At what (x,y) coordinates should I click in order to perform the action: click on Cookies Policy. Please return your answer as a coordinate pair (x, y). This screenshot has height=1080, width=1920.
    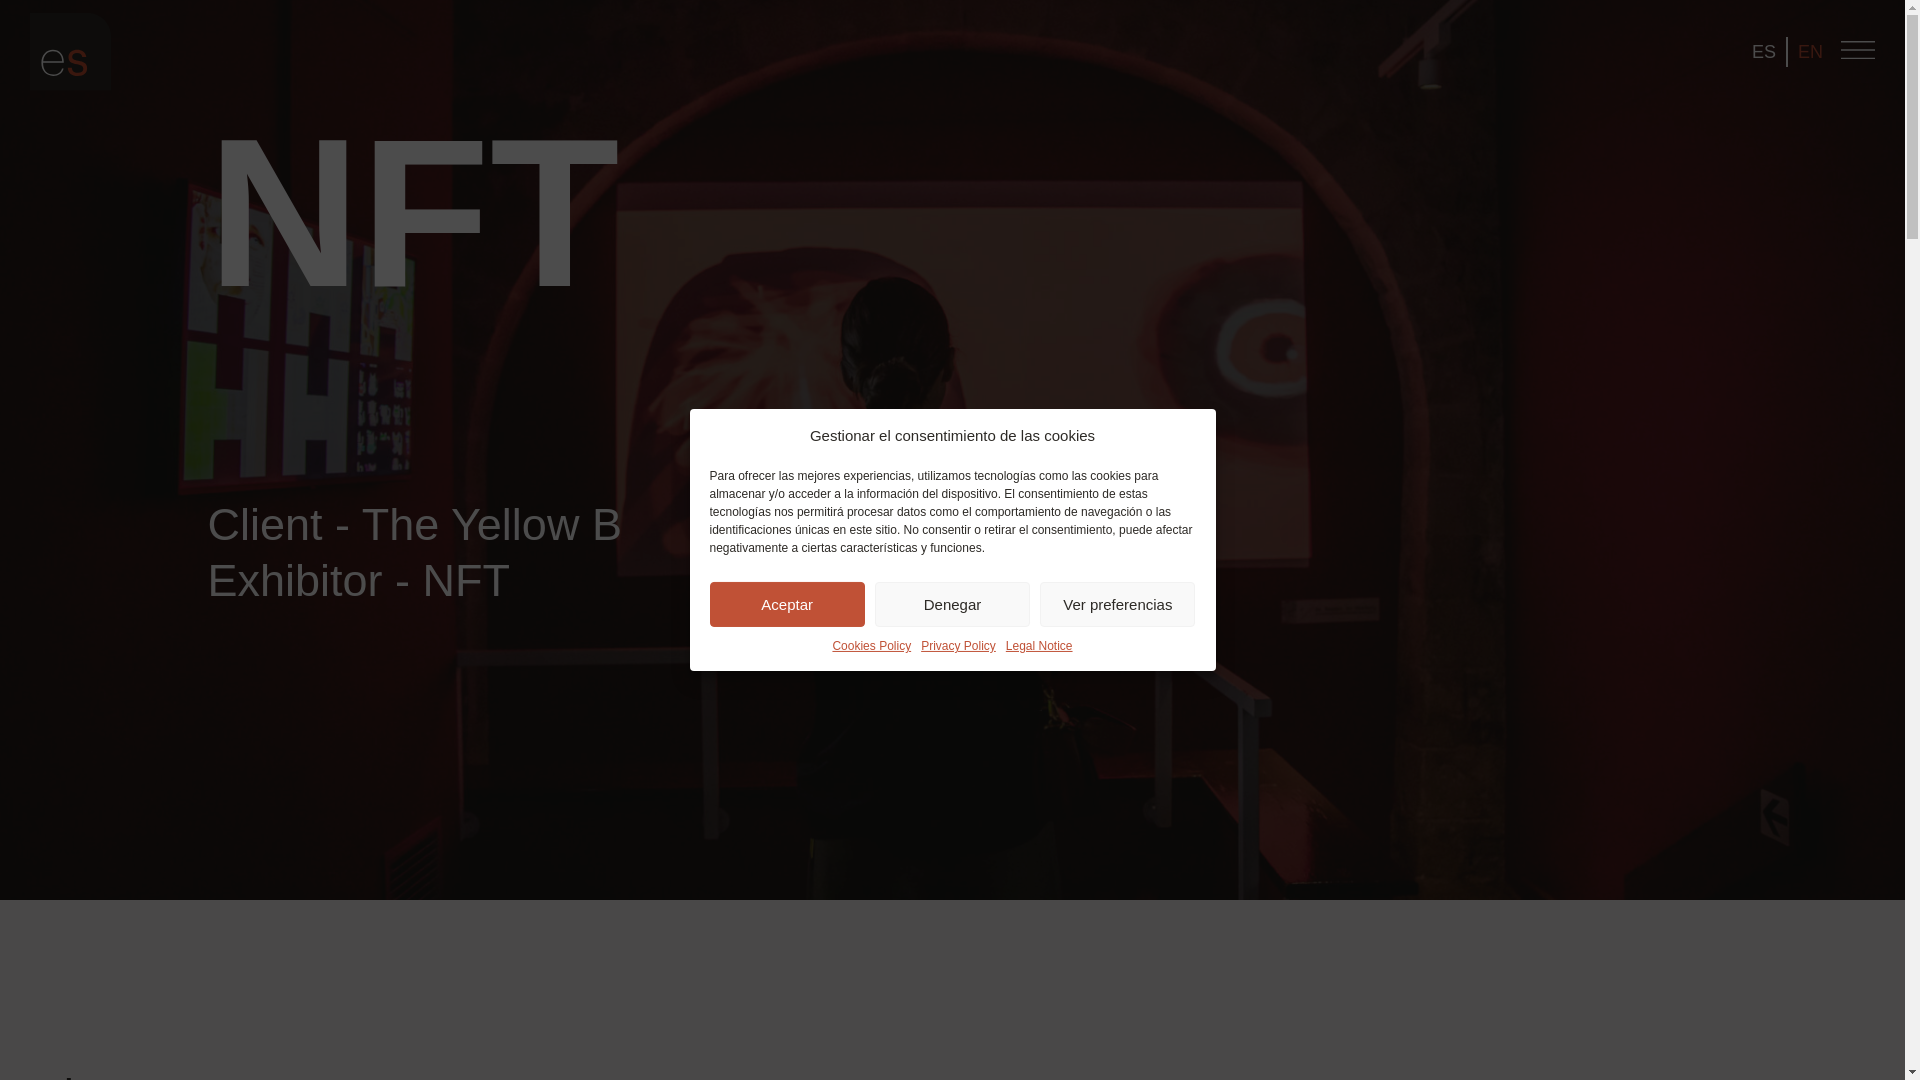
    Looking at the image, I should click on (870, 844).